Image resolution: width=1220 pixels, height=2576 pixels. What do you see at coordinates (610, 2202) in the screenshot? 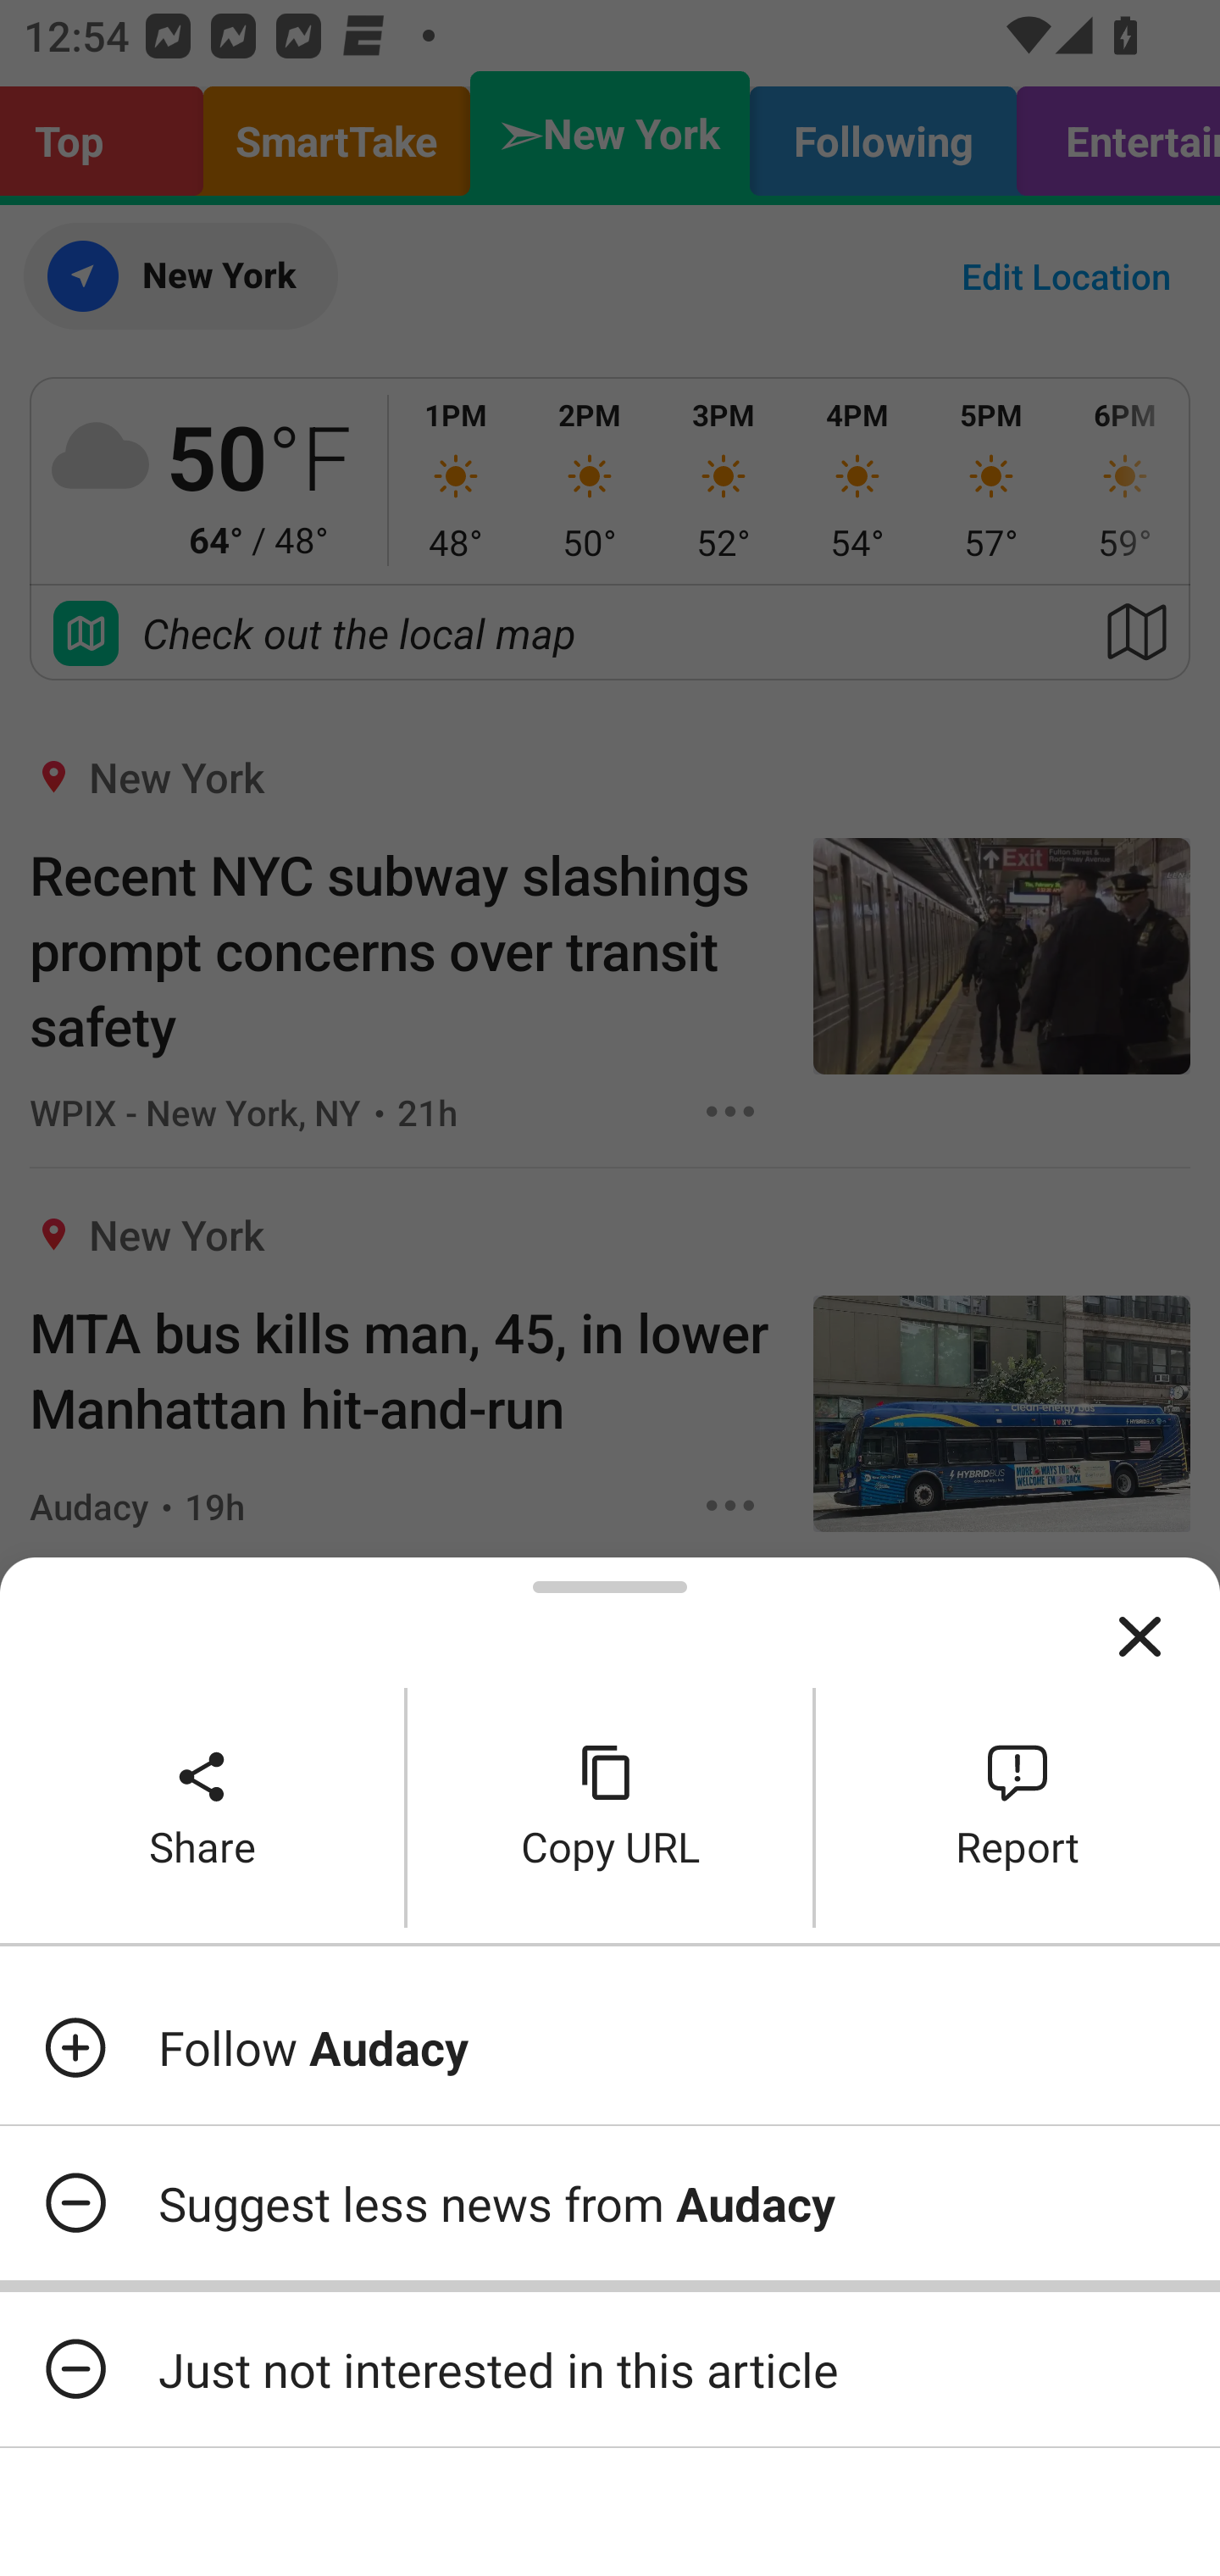
I see `Suggest less news from Audacy` at bounding box center [610, 2202].